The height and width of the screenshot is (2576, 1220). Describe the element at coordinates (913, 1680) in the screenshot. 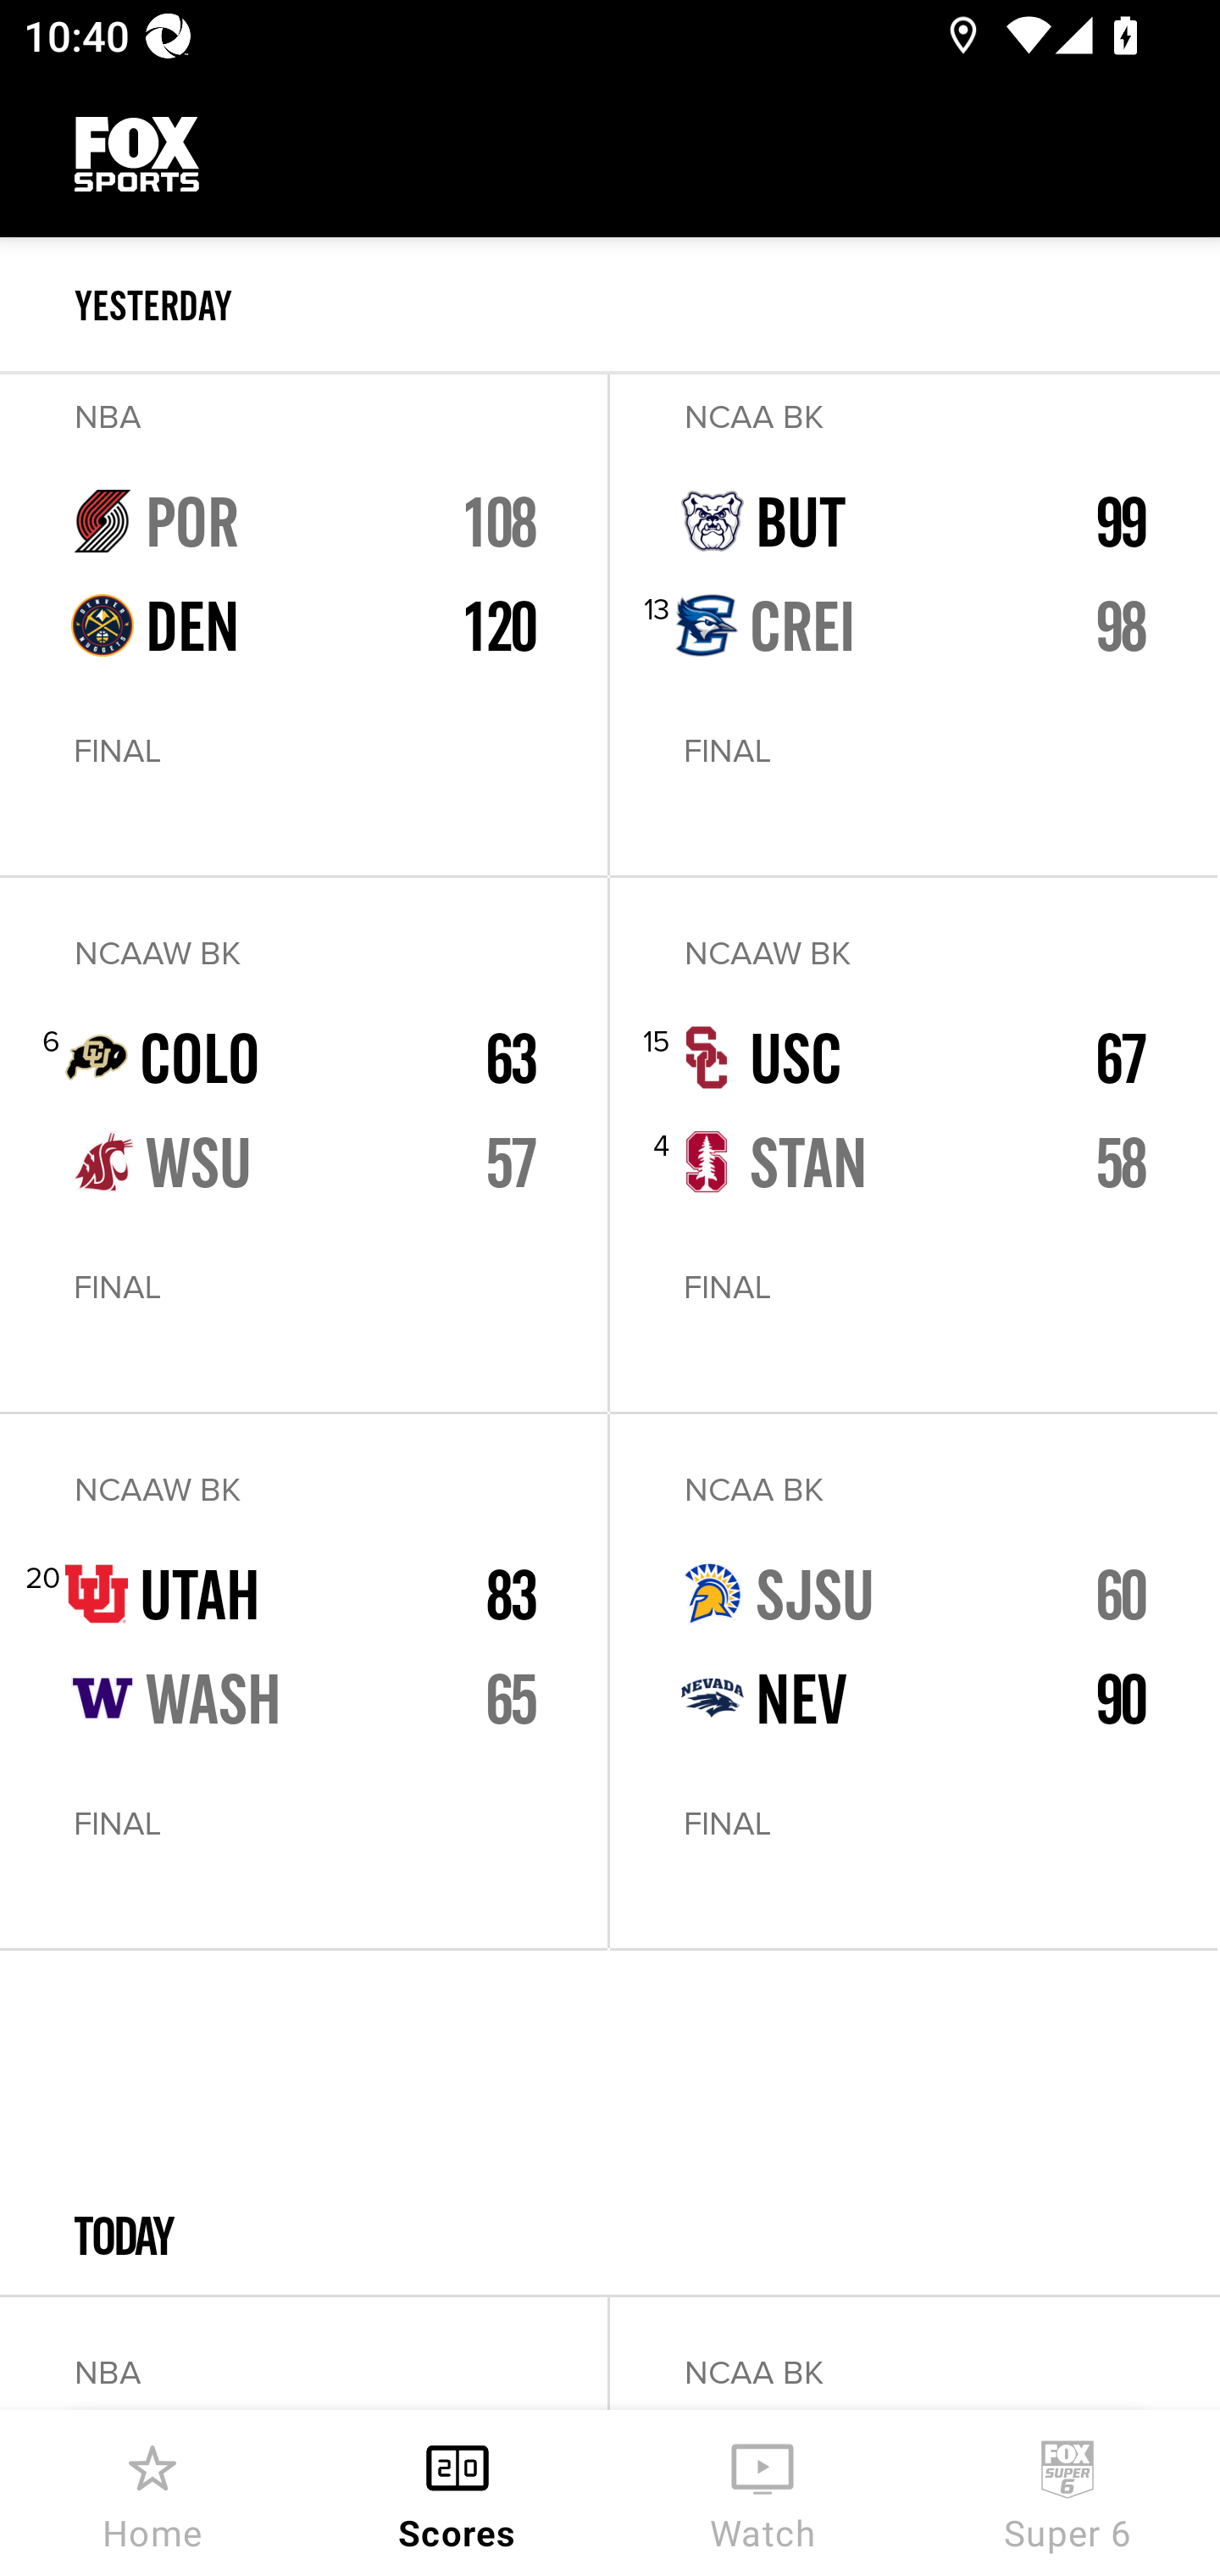

I see `NCAA BK SJSU 60 NEV 90 FINAL` at that location.